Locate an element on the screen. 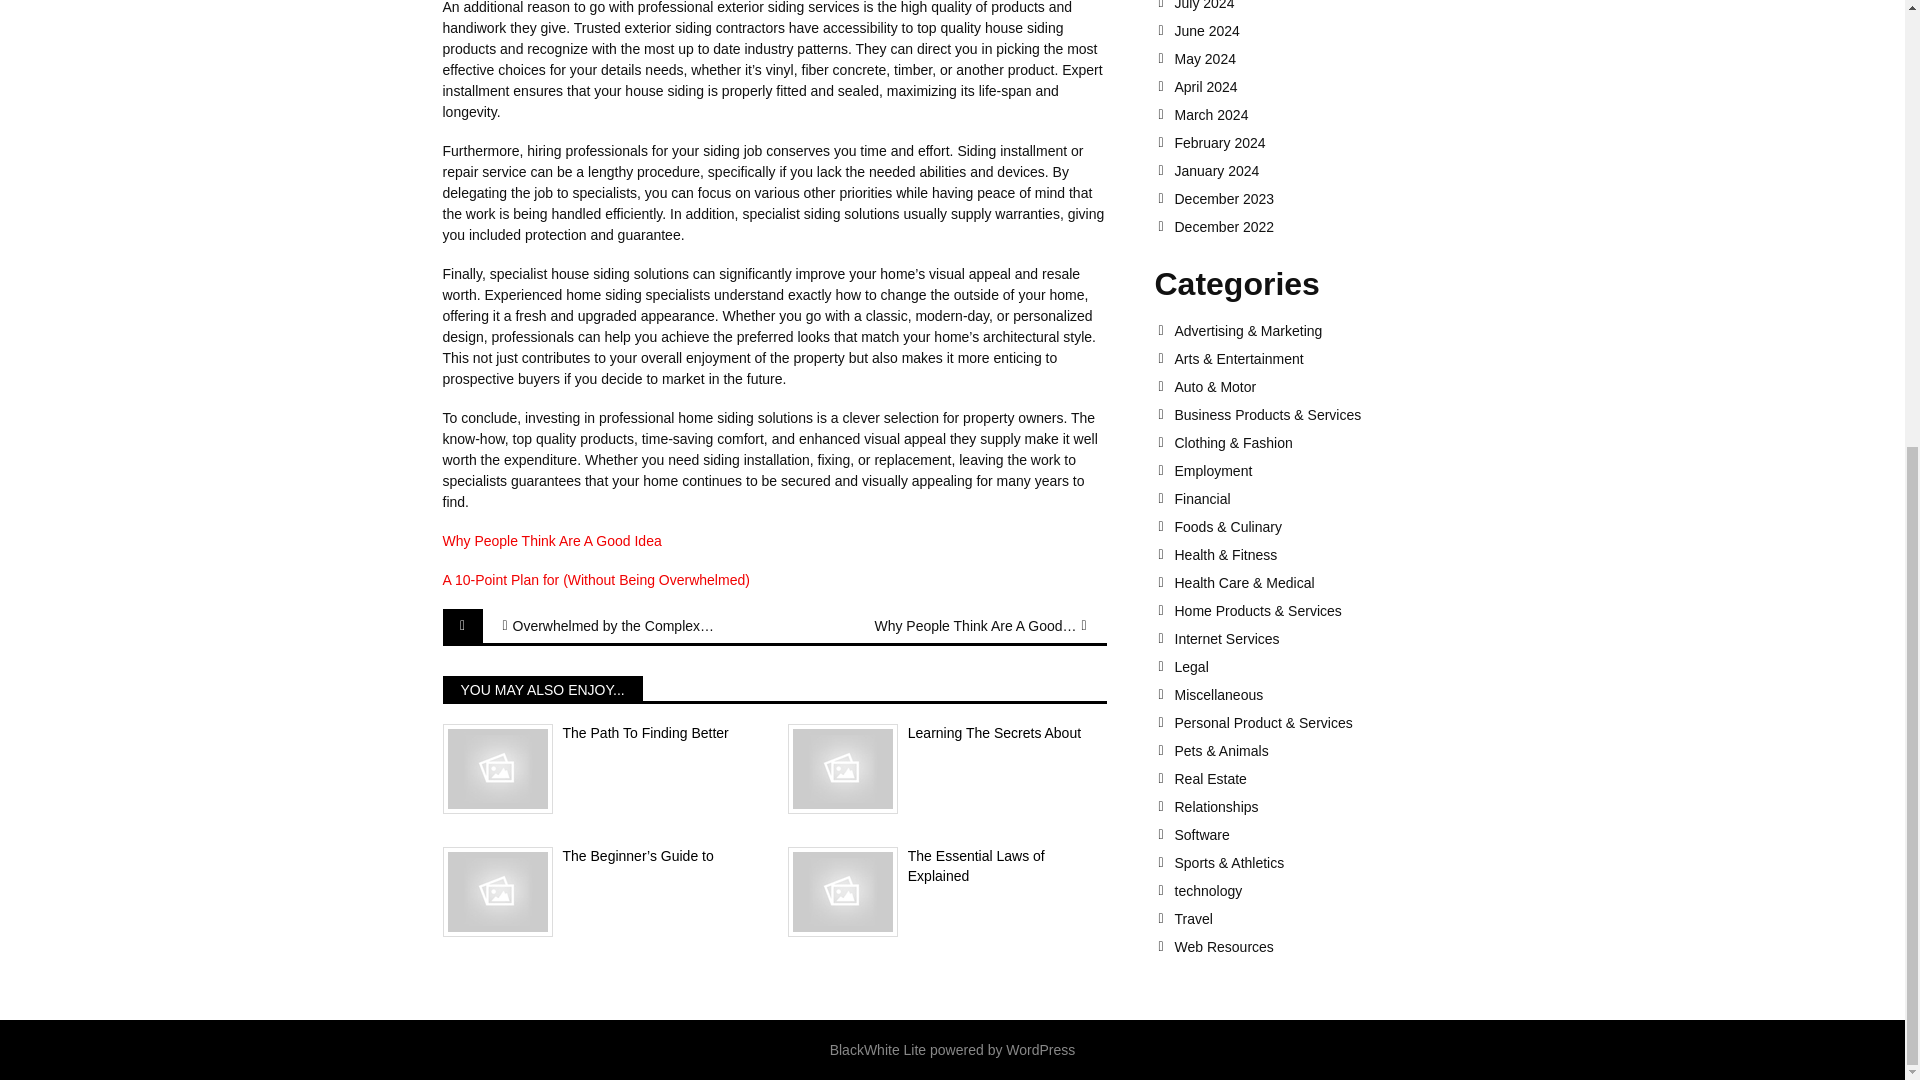  May 2024 is located at coordinates (1317, 58).